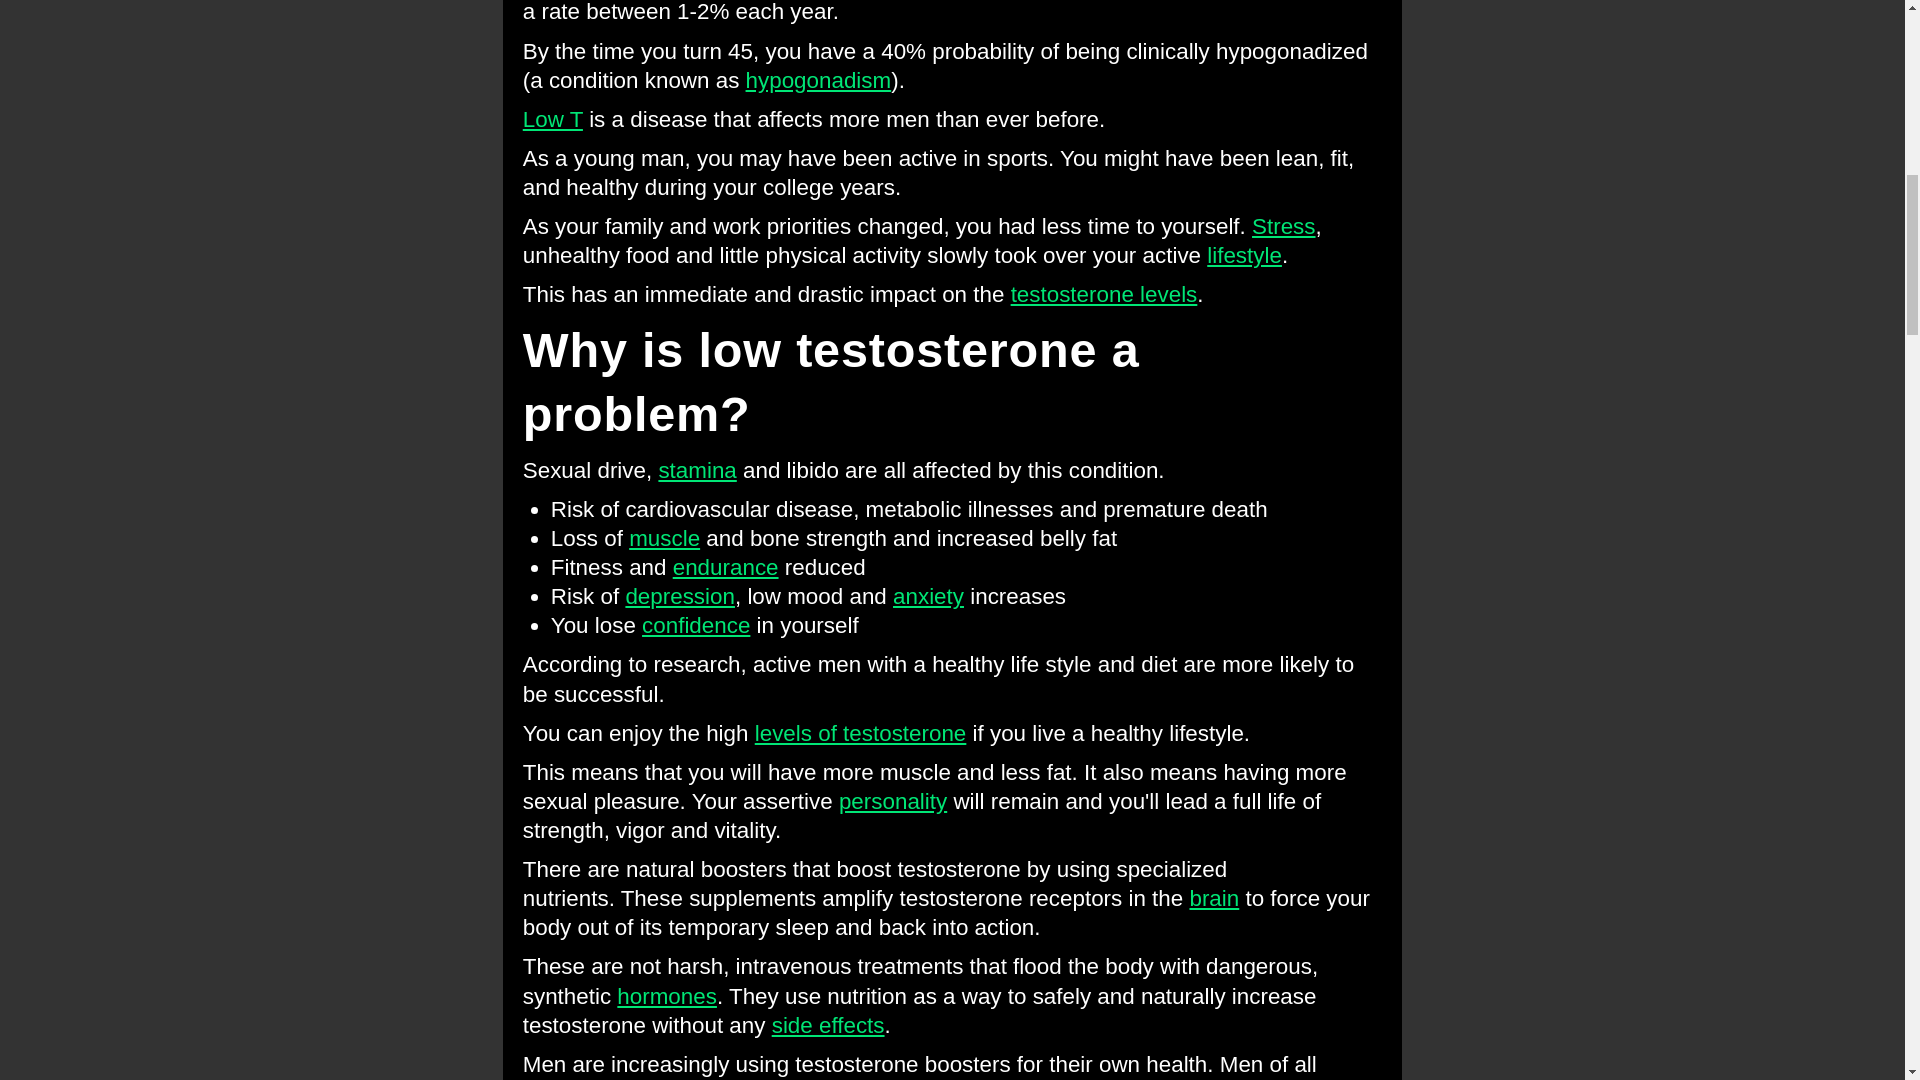 The image size is (1920, 1080). What do you see at coordinates (664, 538) in the screenshot?
I see `muscle` at bounding box center [664, 538].